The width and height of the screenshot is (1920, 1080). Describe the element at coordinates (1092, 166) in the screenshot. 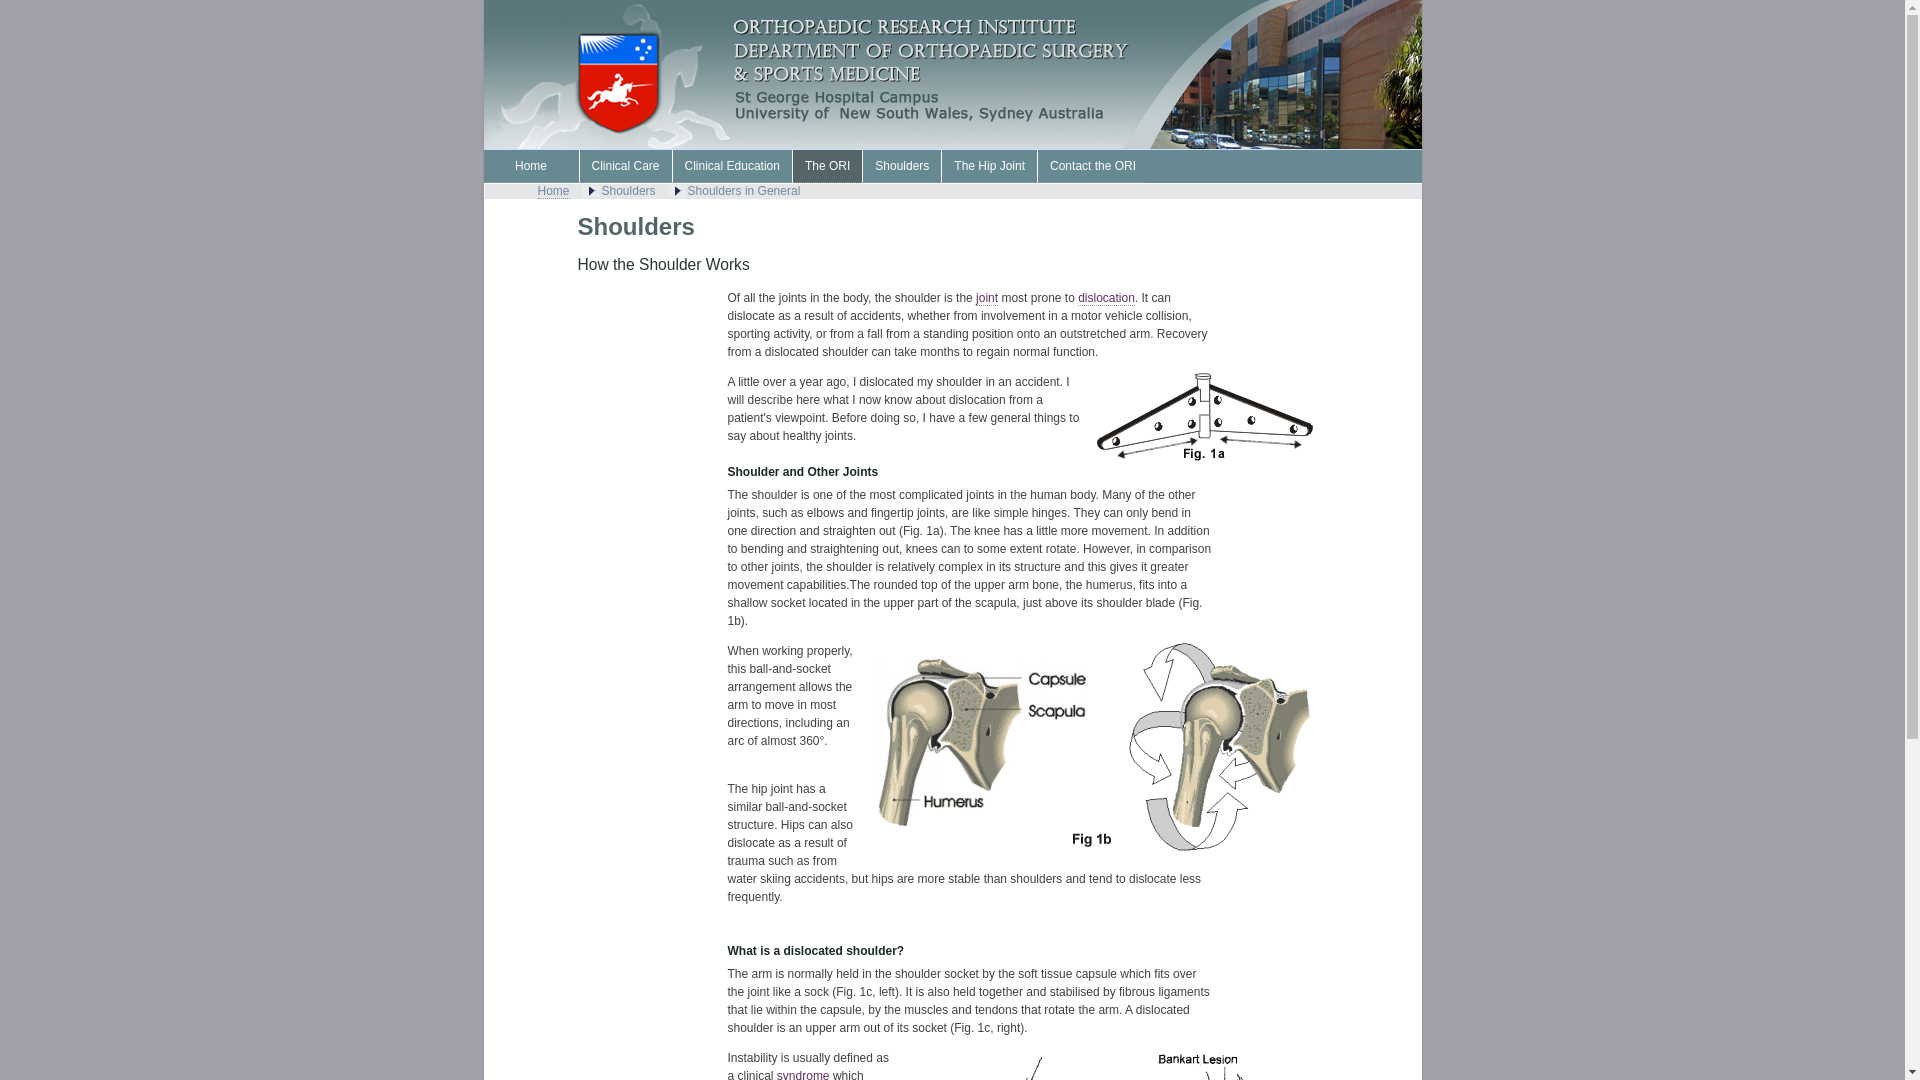

I see `Contact the ORI` at that location.